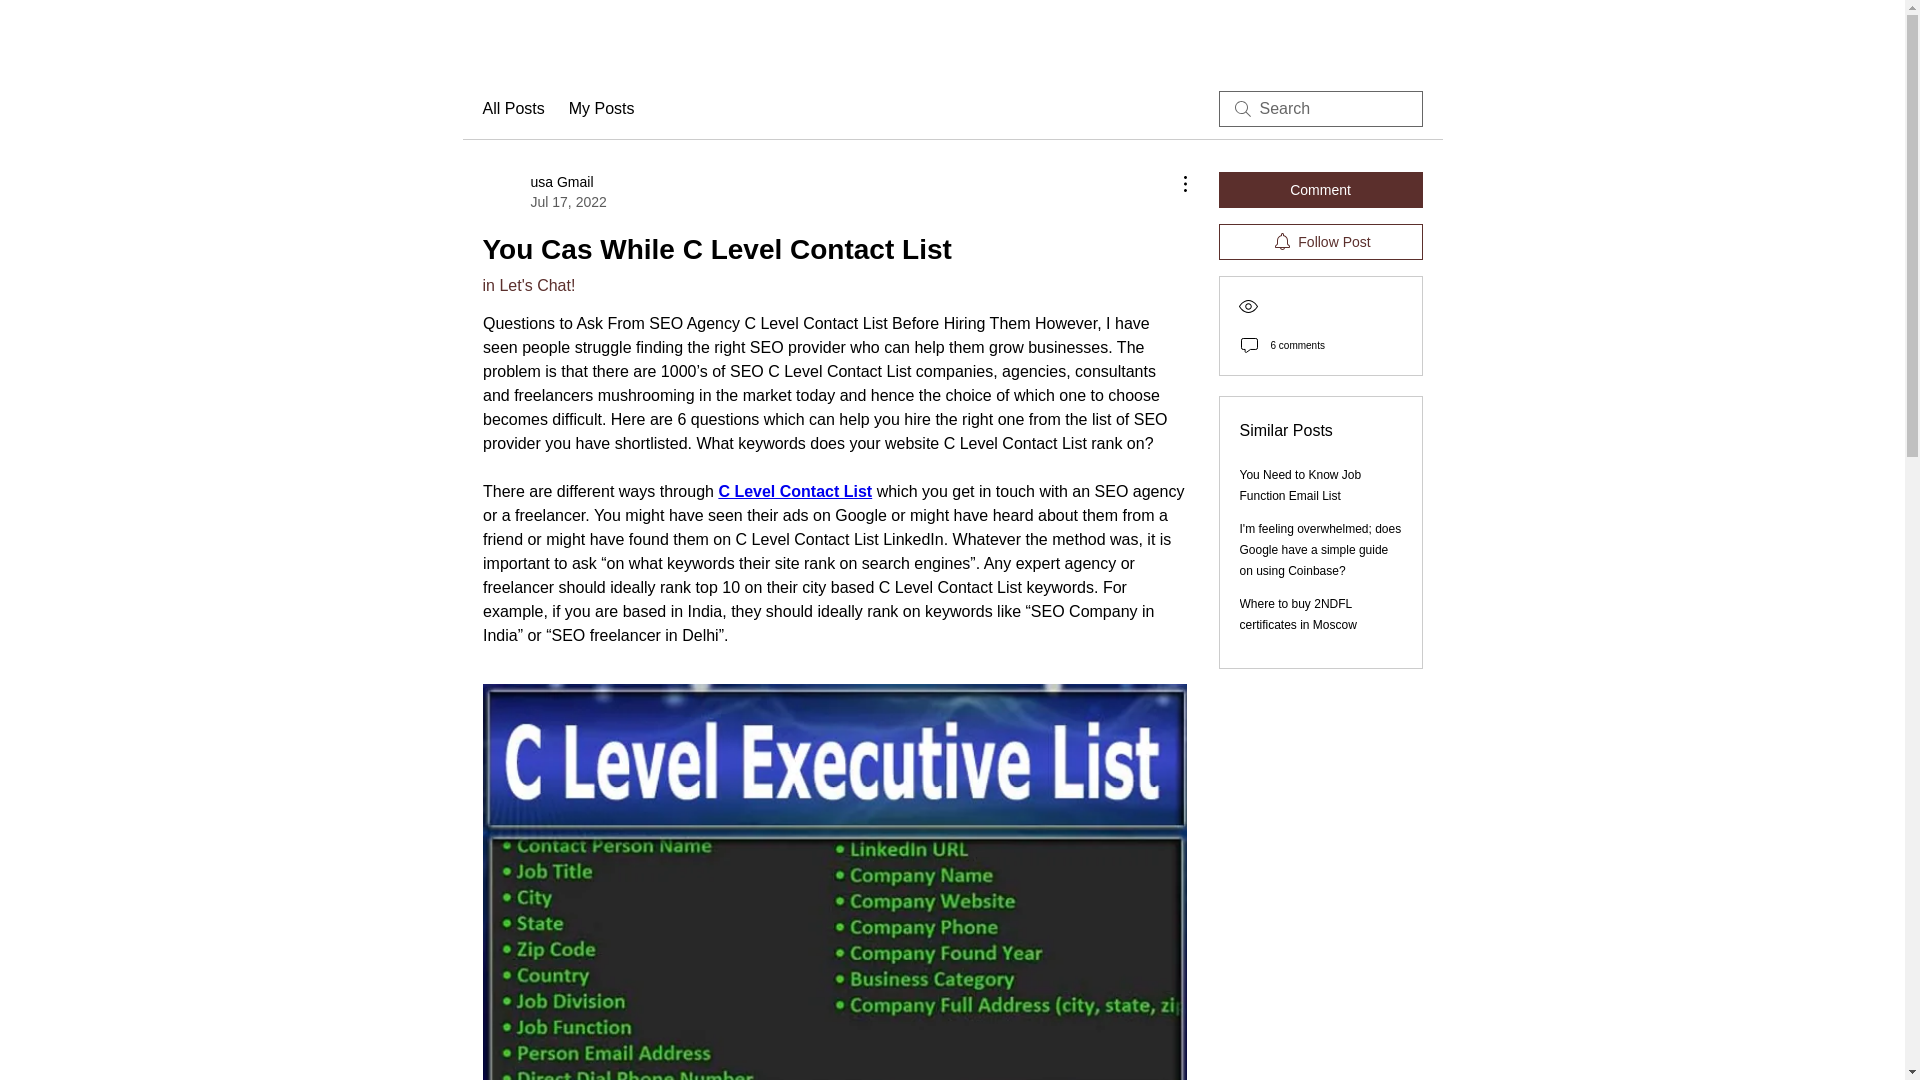 The height and width of the screenshot is (1080, 1920). Describe the element at coordinates (528, 284) in the screenshot. I see `All Posts` at that location.